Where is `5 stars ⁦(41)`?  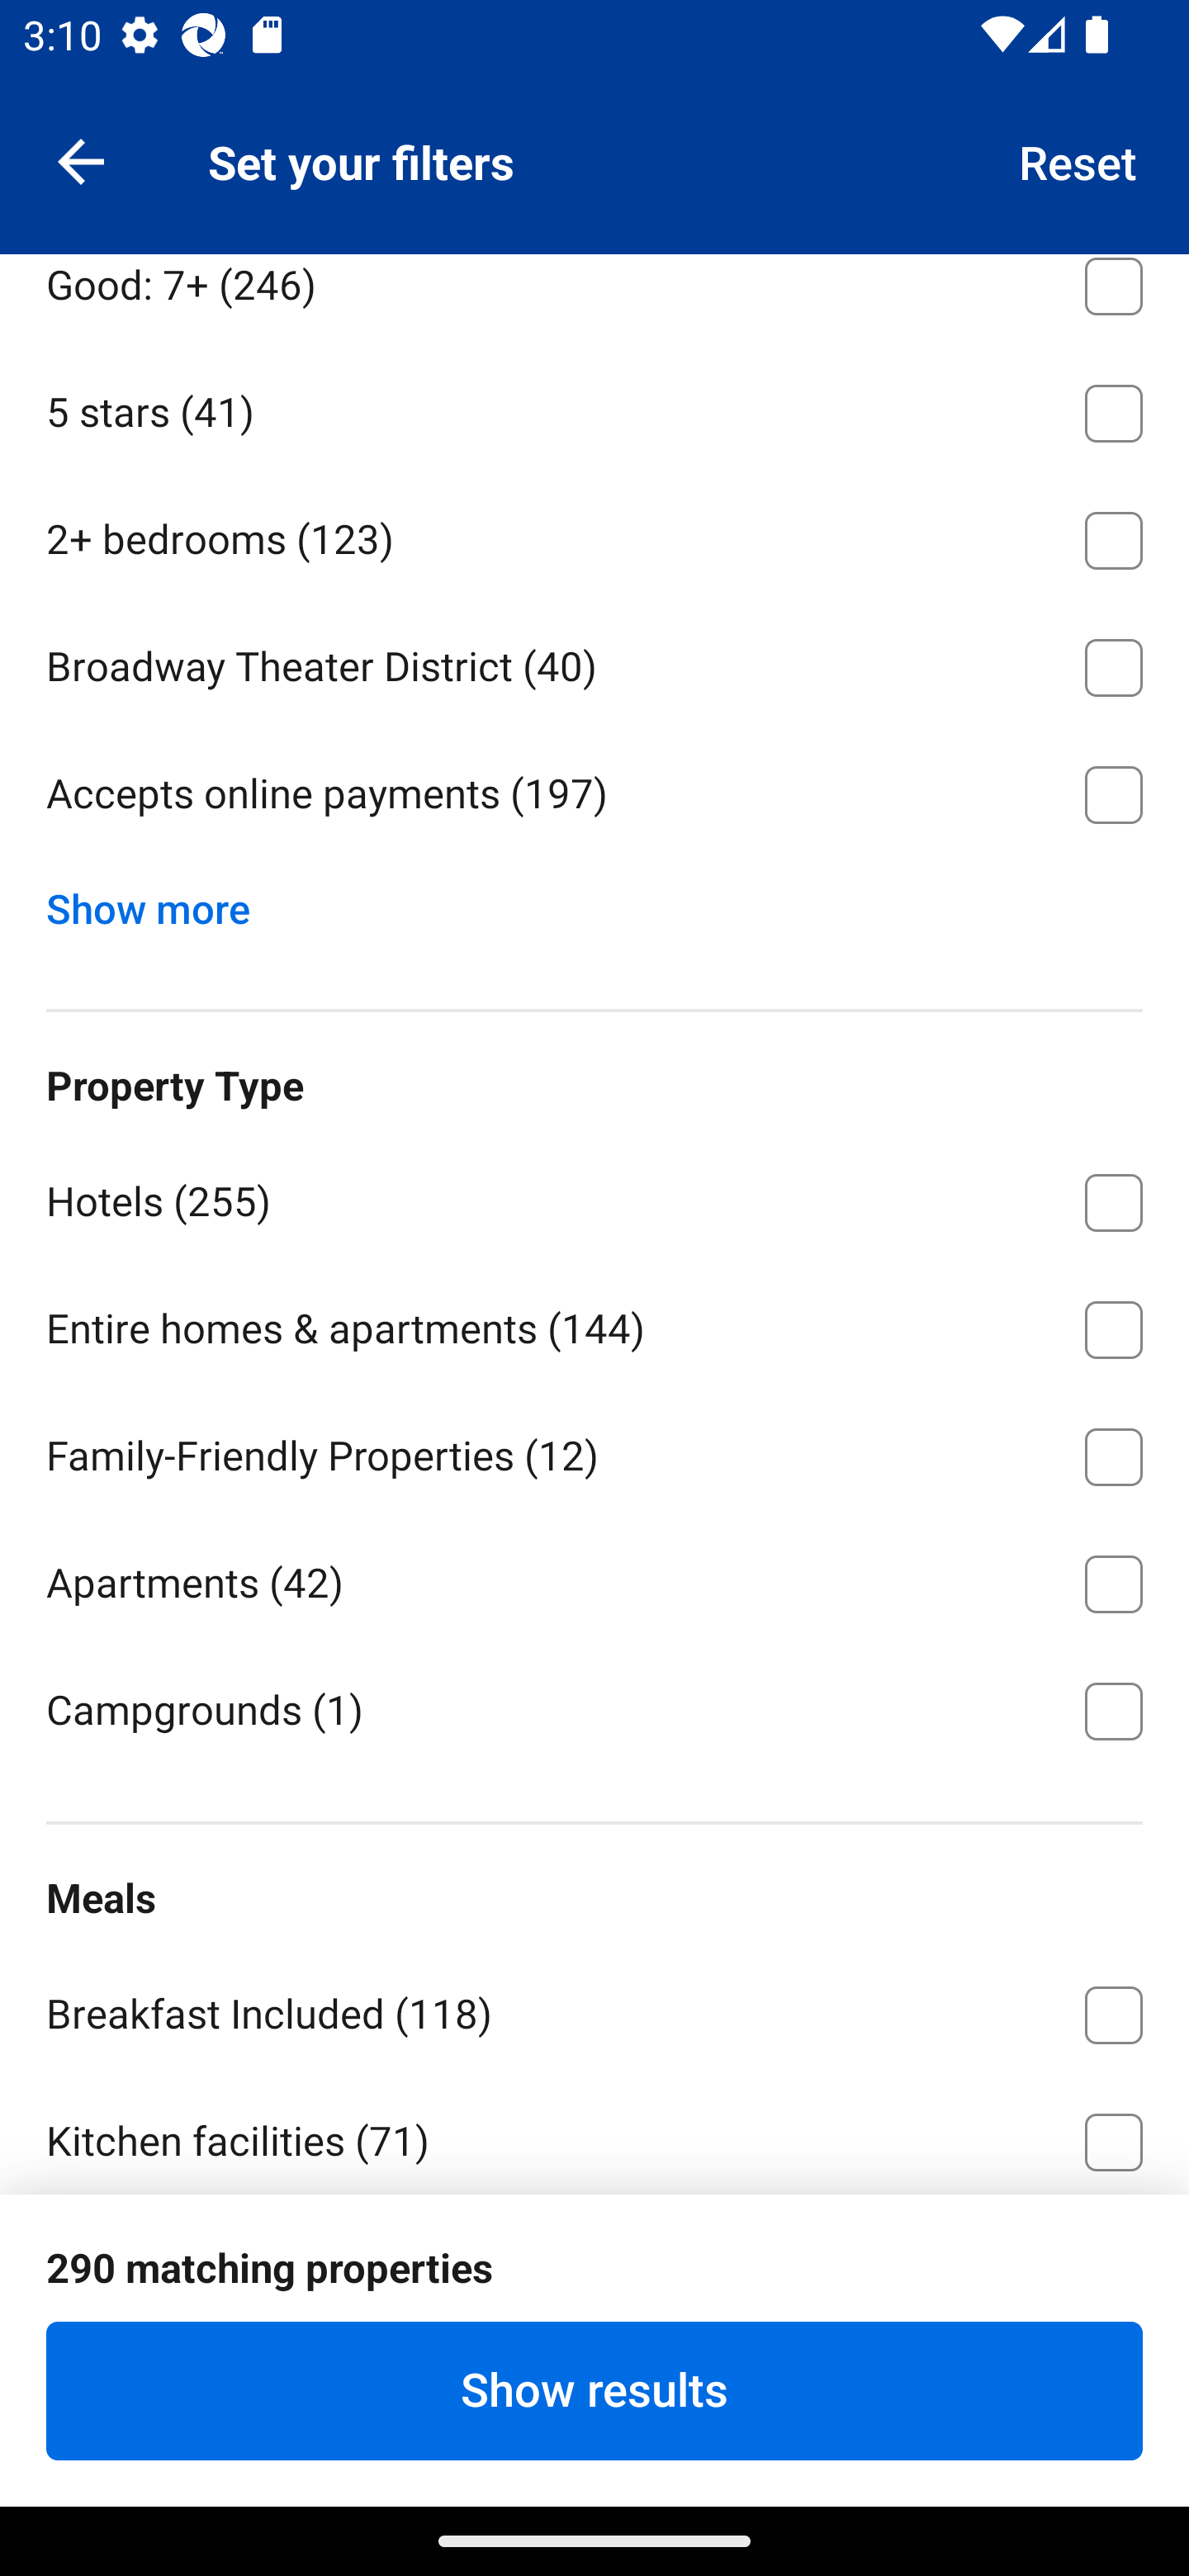 5 stars ⁦(41) is located at coordinates (594, 408).